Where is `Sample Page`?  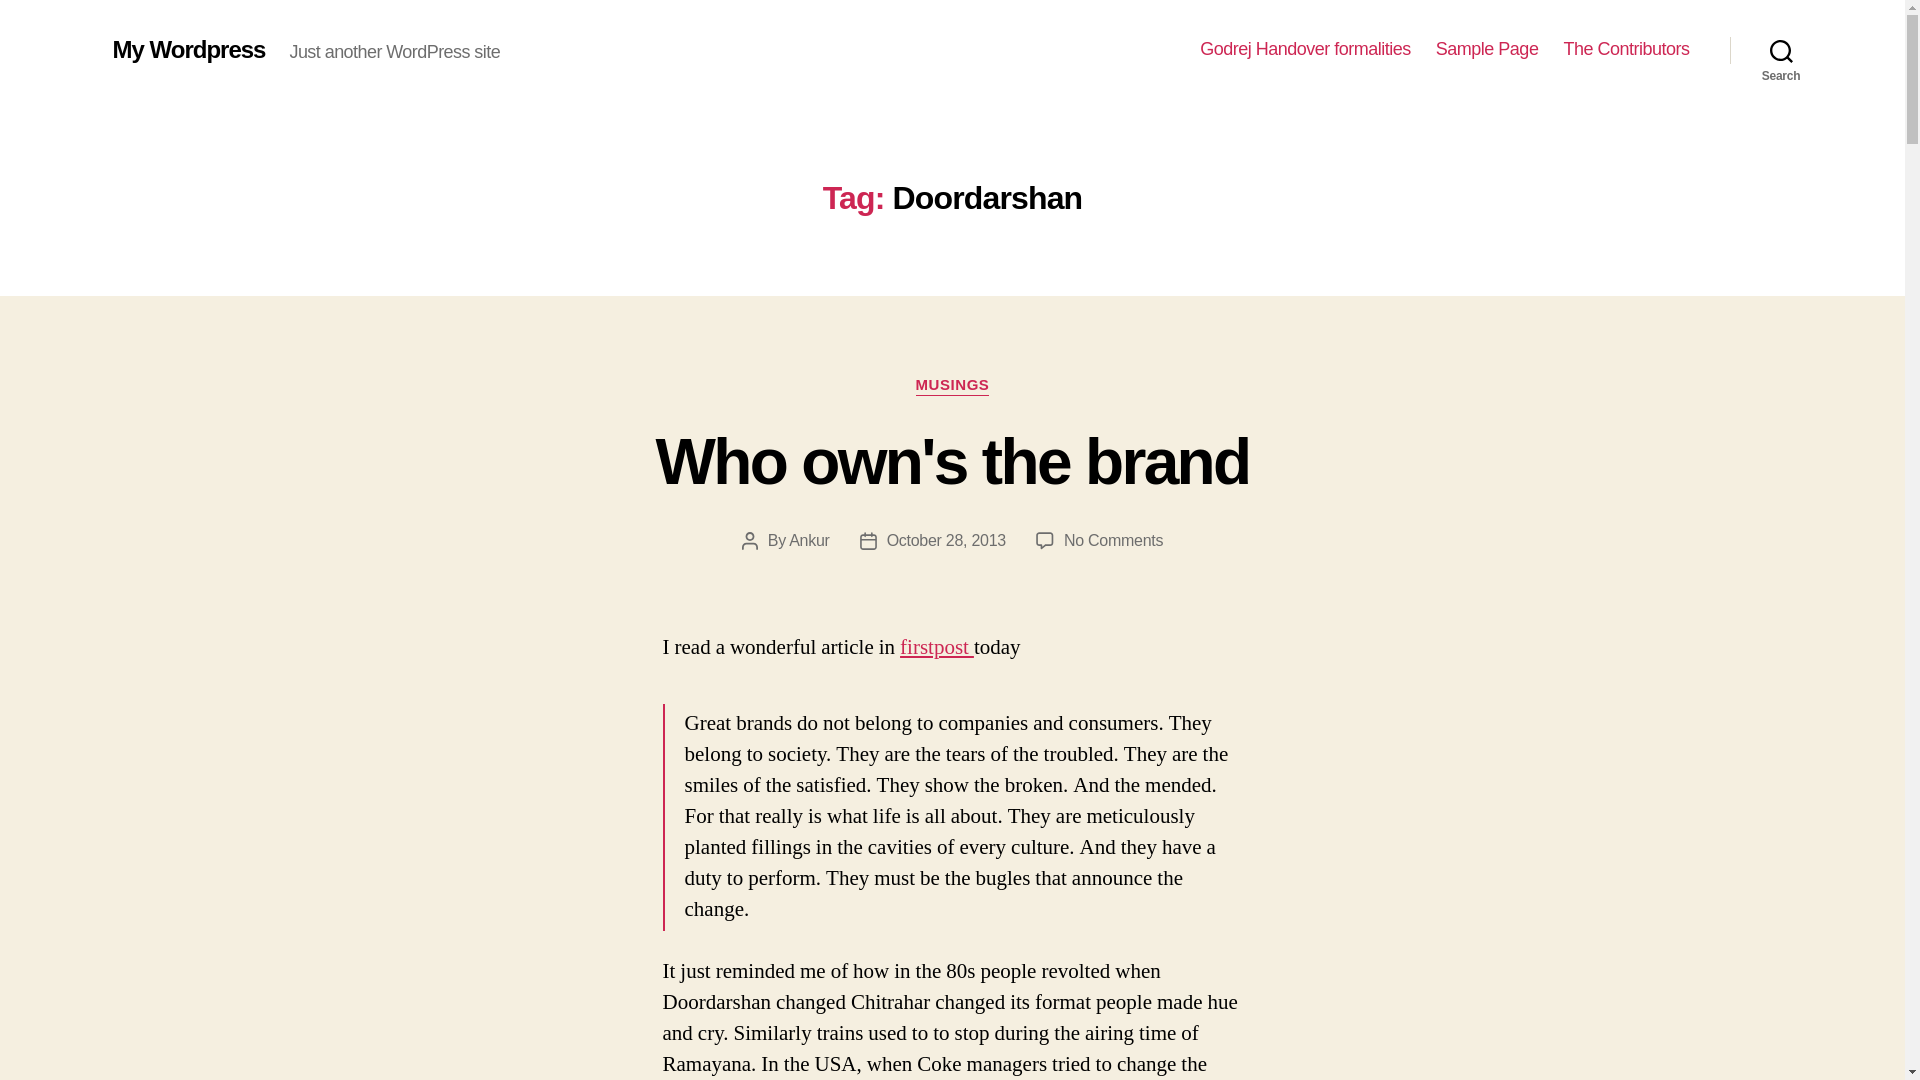 Sample Page is located at coordinates (1626, 49).